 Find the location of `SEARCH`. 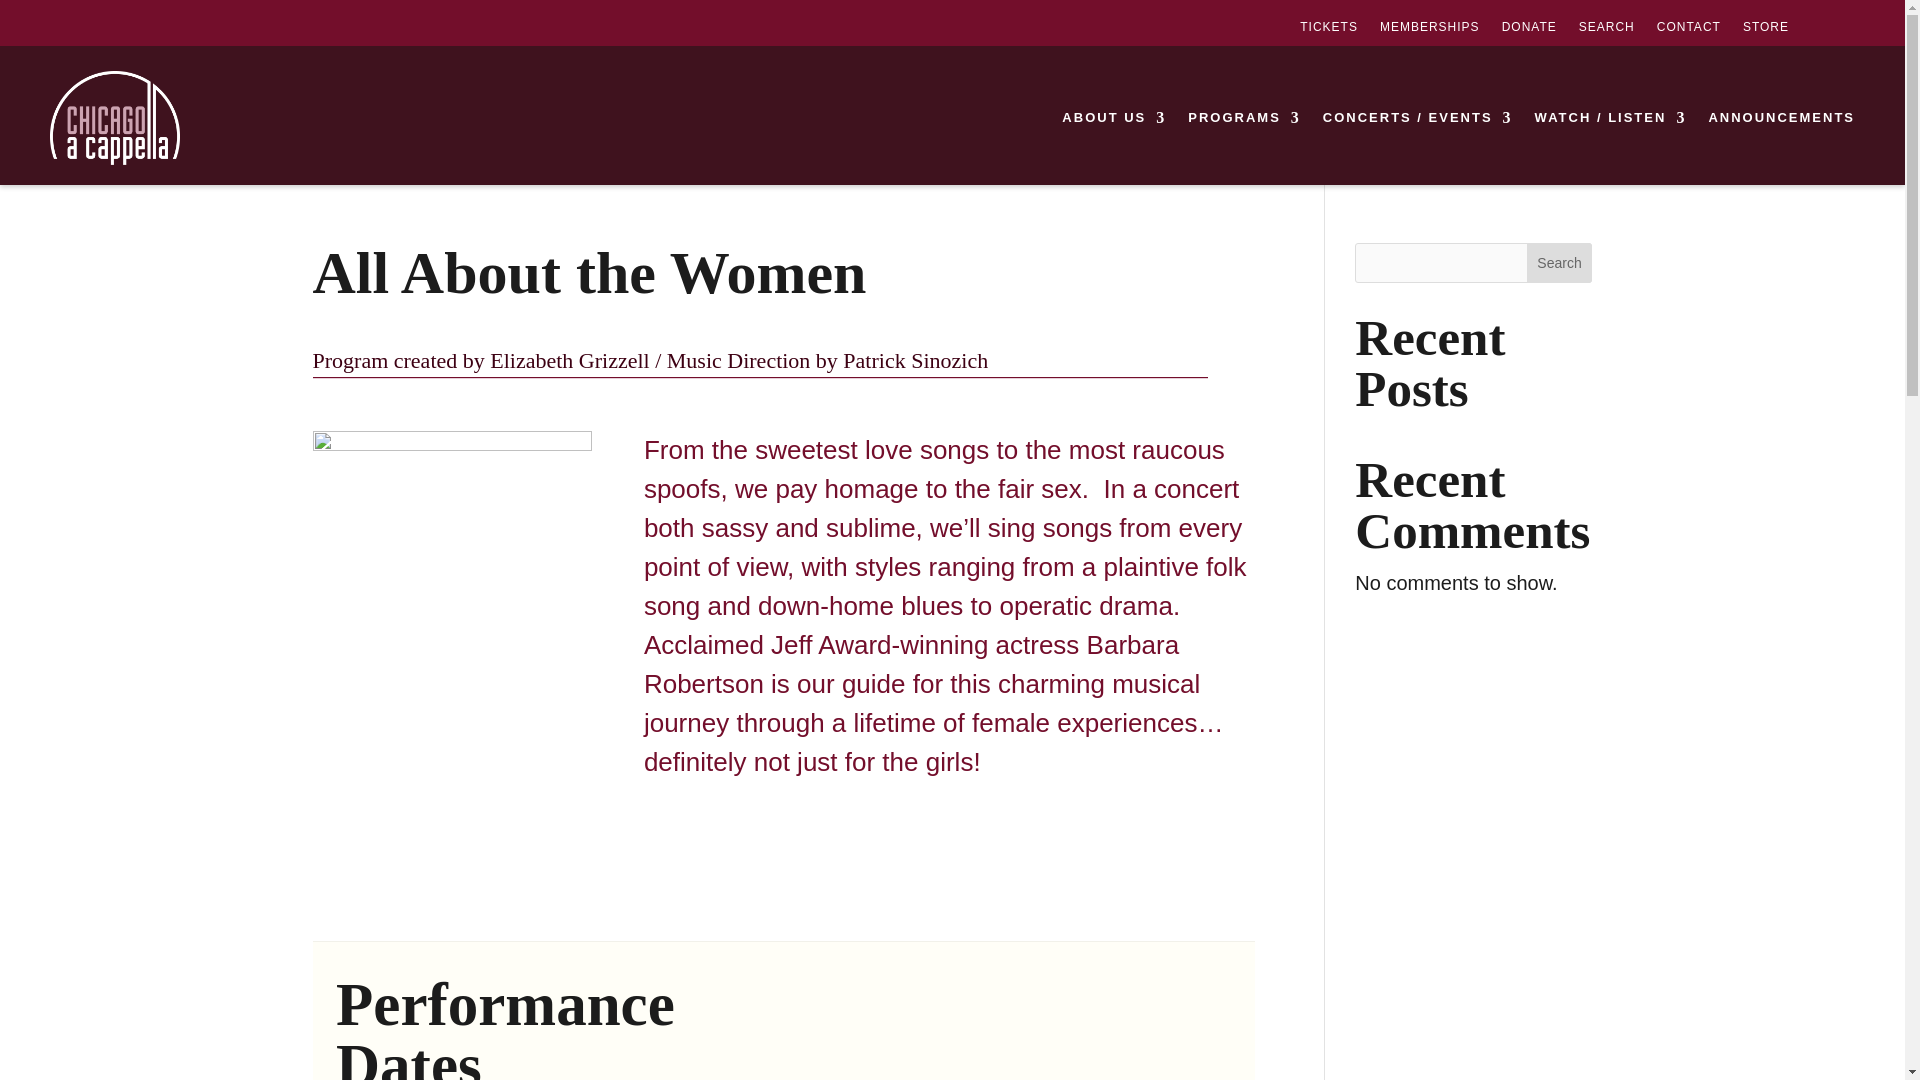

SEARCH is located at coordinates (1606, 30).